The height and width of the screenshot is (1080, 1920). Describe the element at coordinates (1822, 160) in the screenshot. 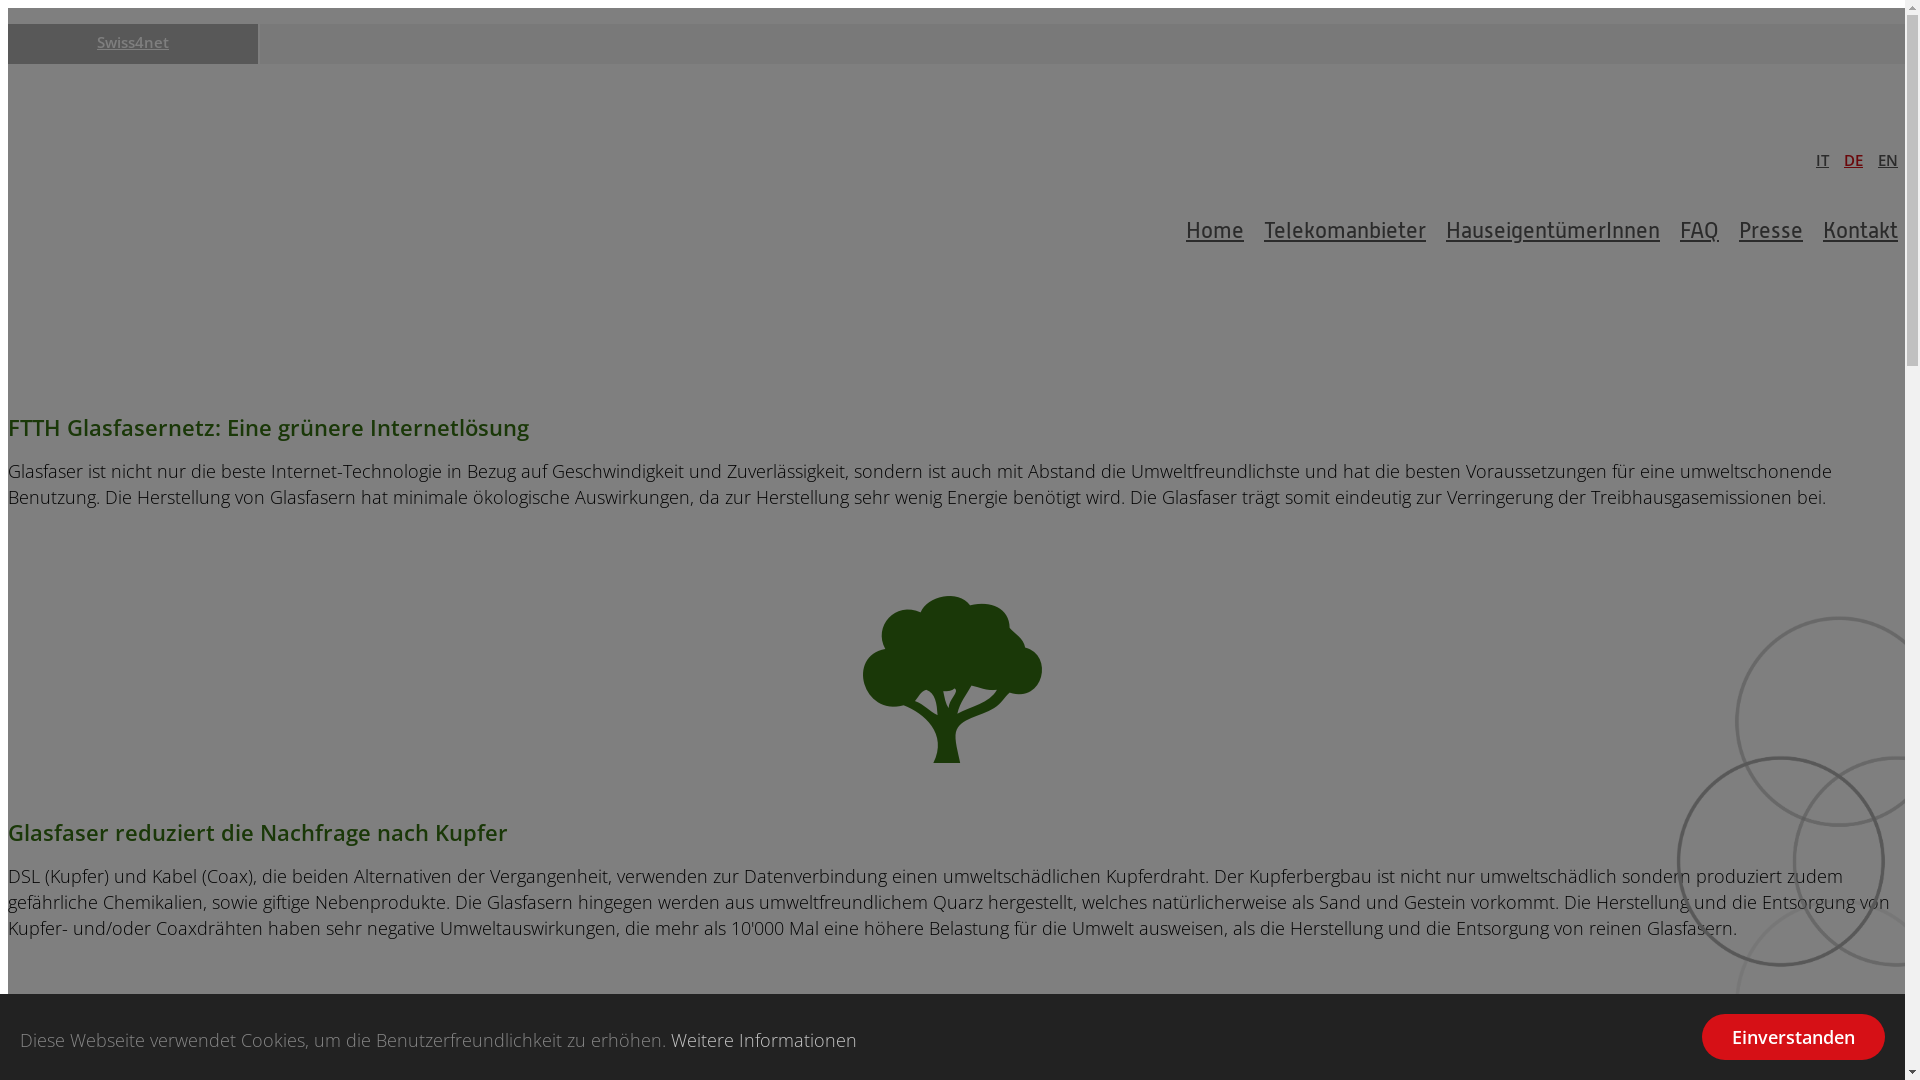

I see `IT` at that location.